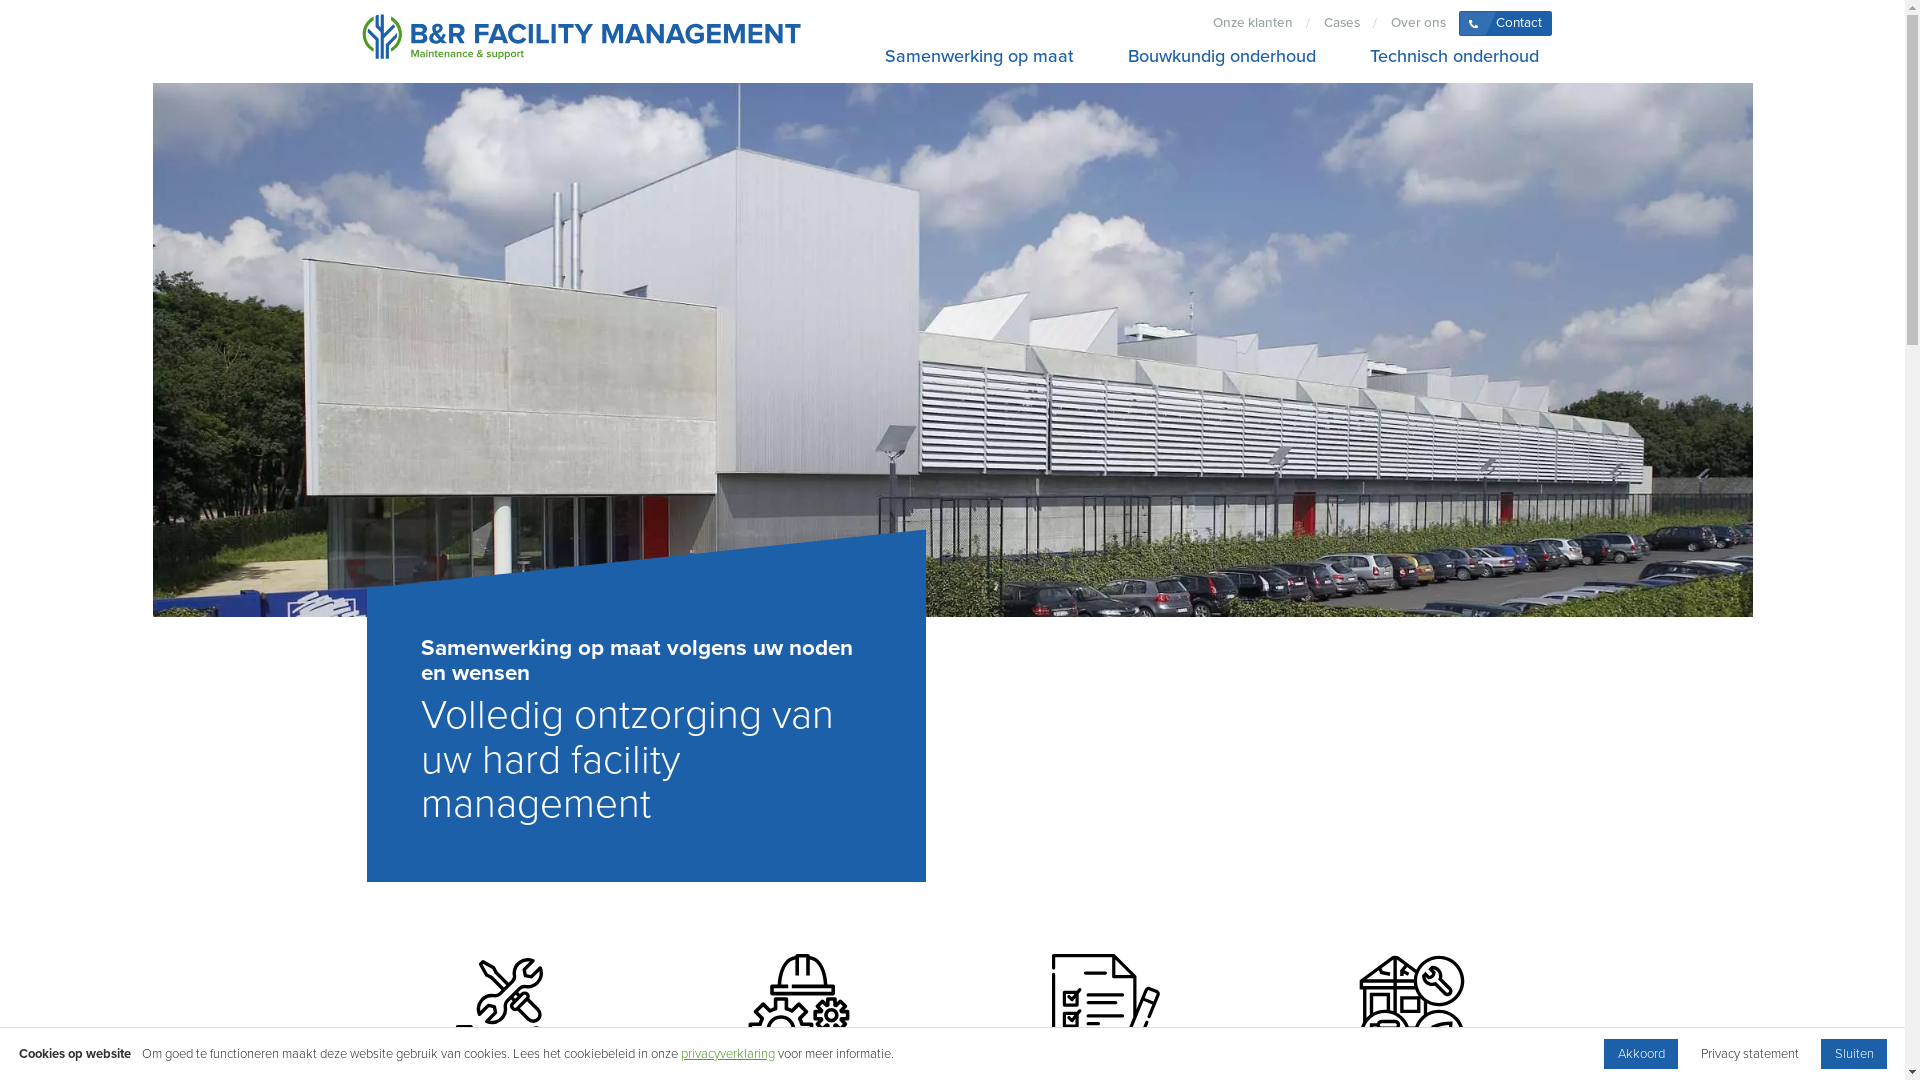 The width and height of the screenshot is (1920, 1080). Describe the element at coordinates (1506, 24) in the screenshot. I see `Contact` at that location.